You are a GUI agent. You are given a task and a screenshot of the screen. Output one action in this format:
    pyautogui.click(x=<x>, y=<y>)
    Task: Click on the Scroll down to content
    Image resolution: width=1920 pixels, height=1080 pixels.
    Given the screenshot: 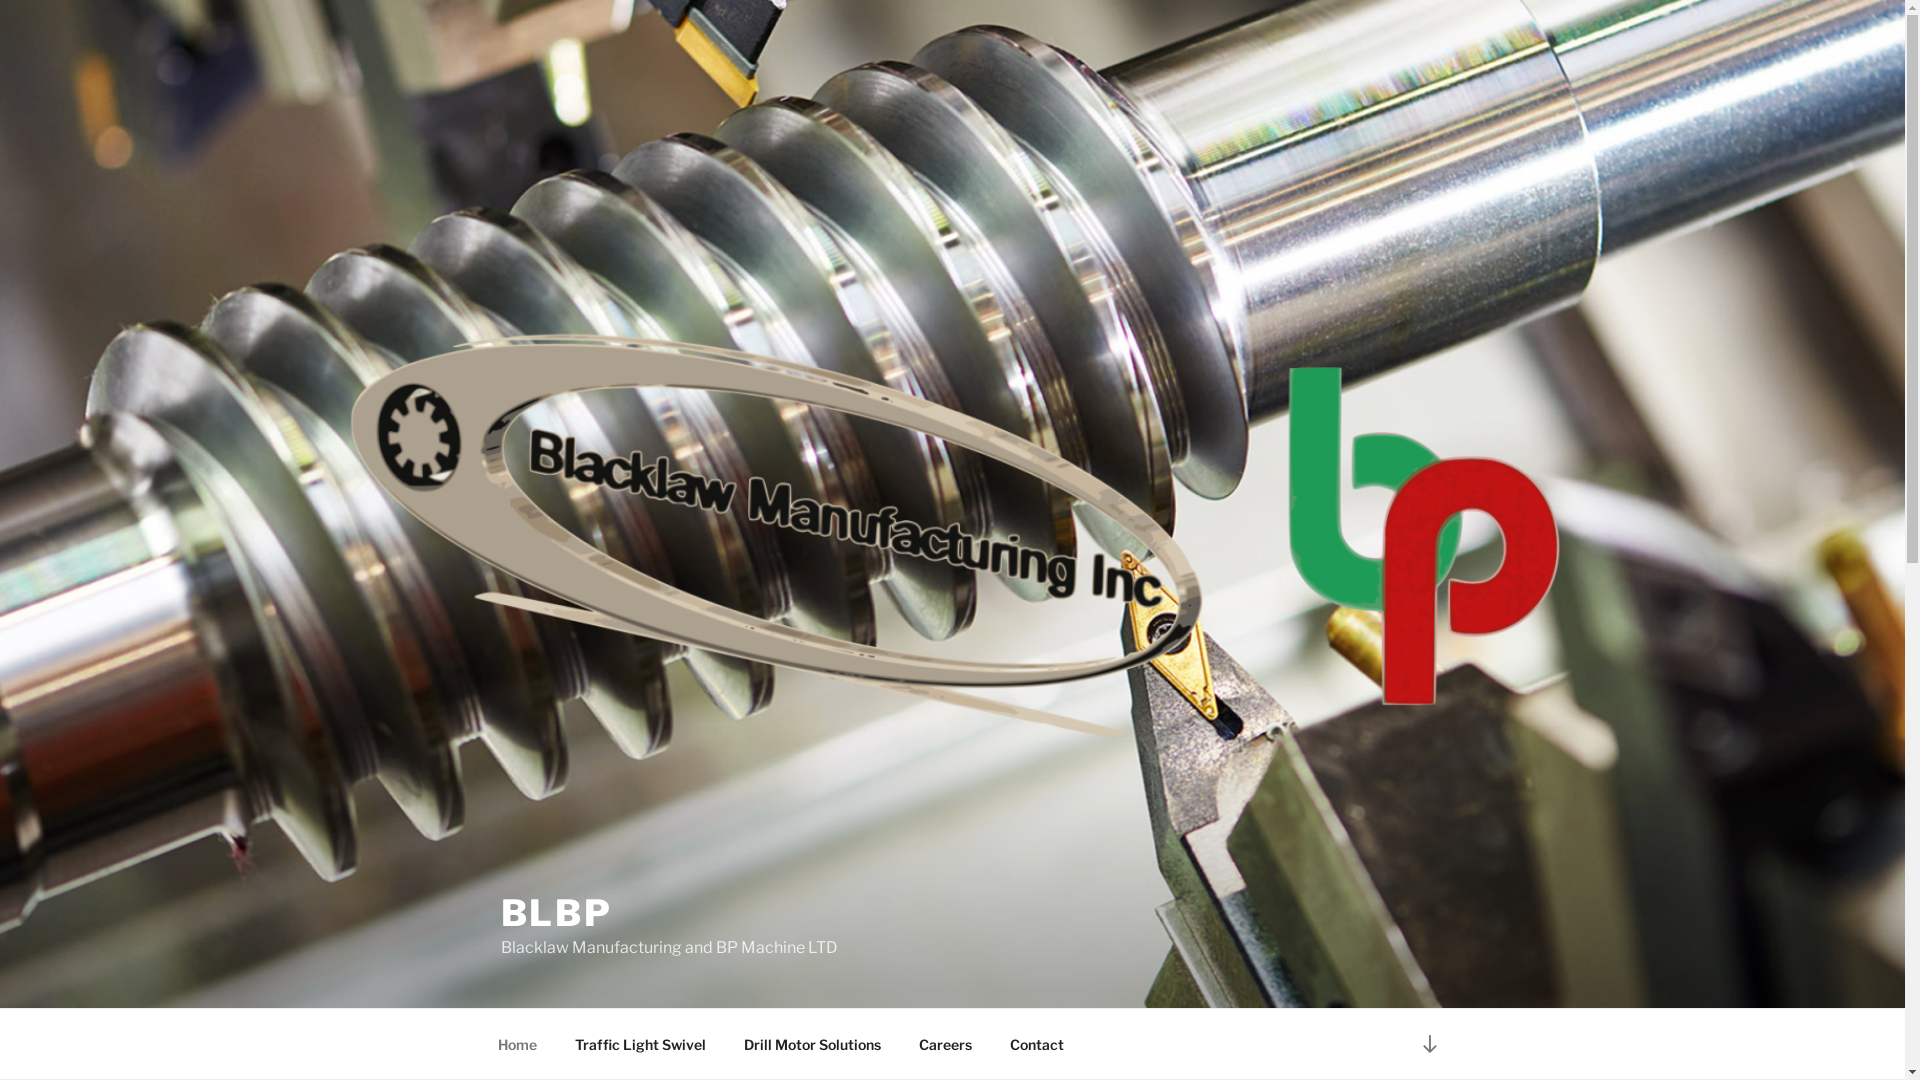 What is the action you would take?
    pyautogui.click(x=1429, y=1044)
    